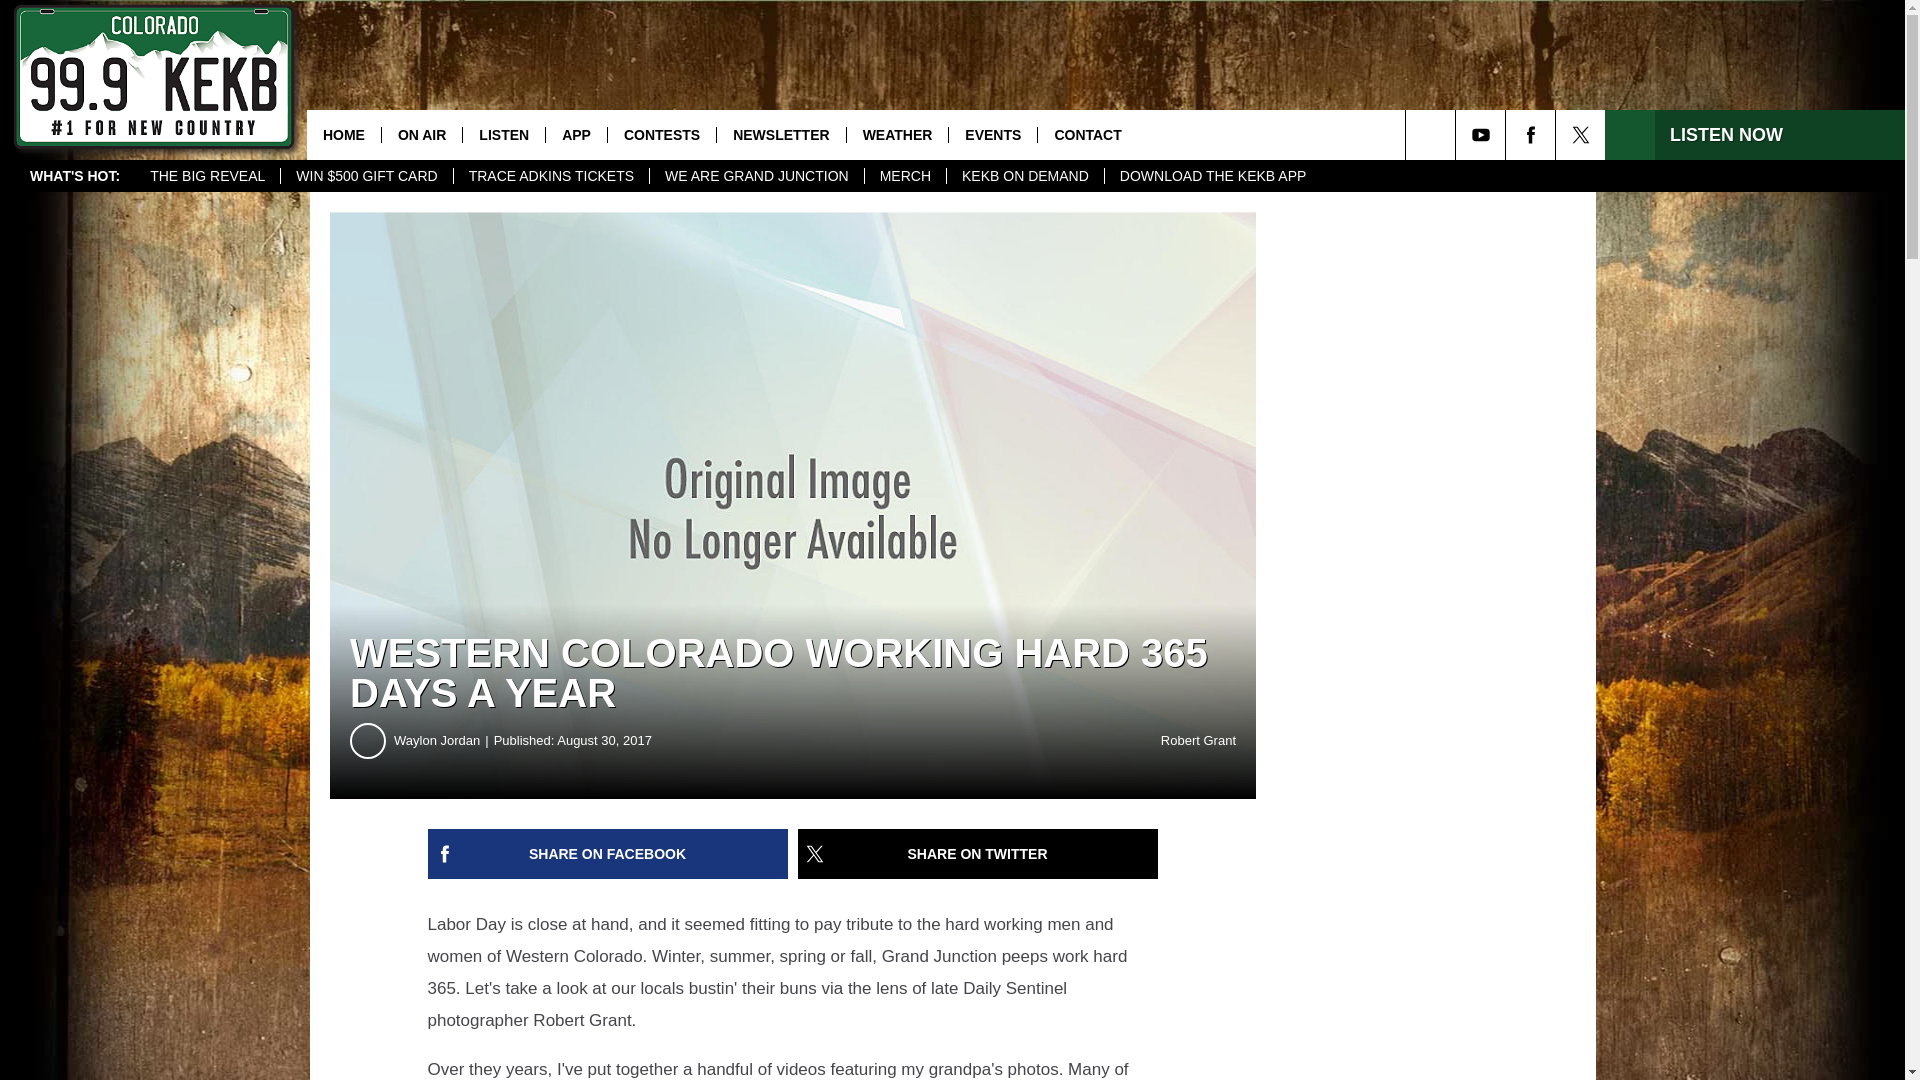 This screenshot has height=1080, width=1920. Describe the element at coordinates (992, 134) in the screenshot. I see `EVENTS` at that location.